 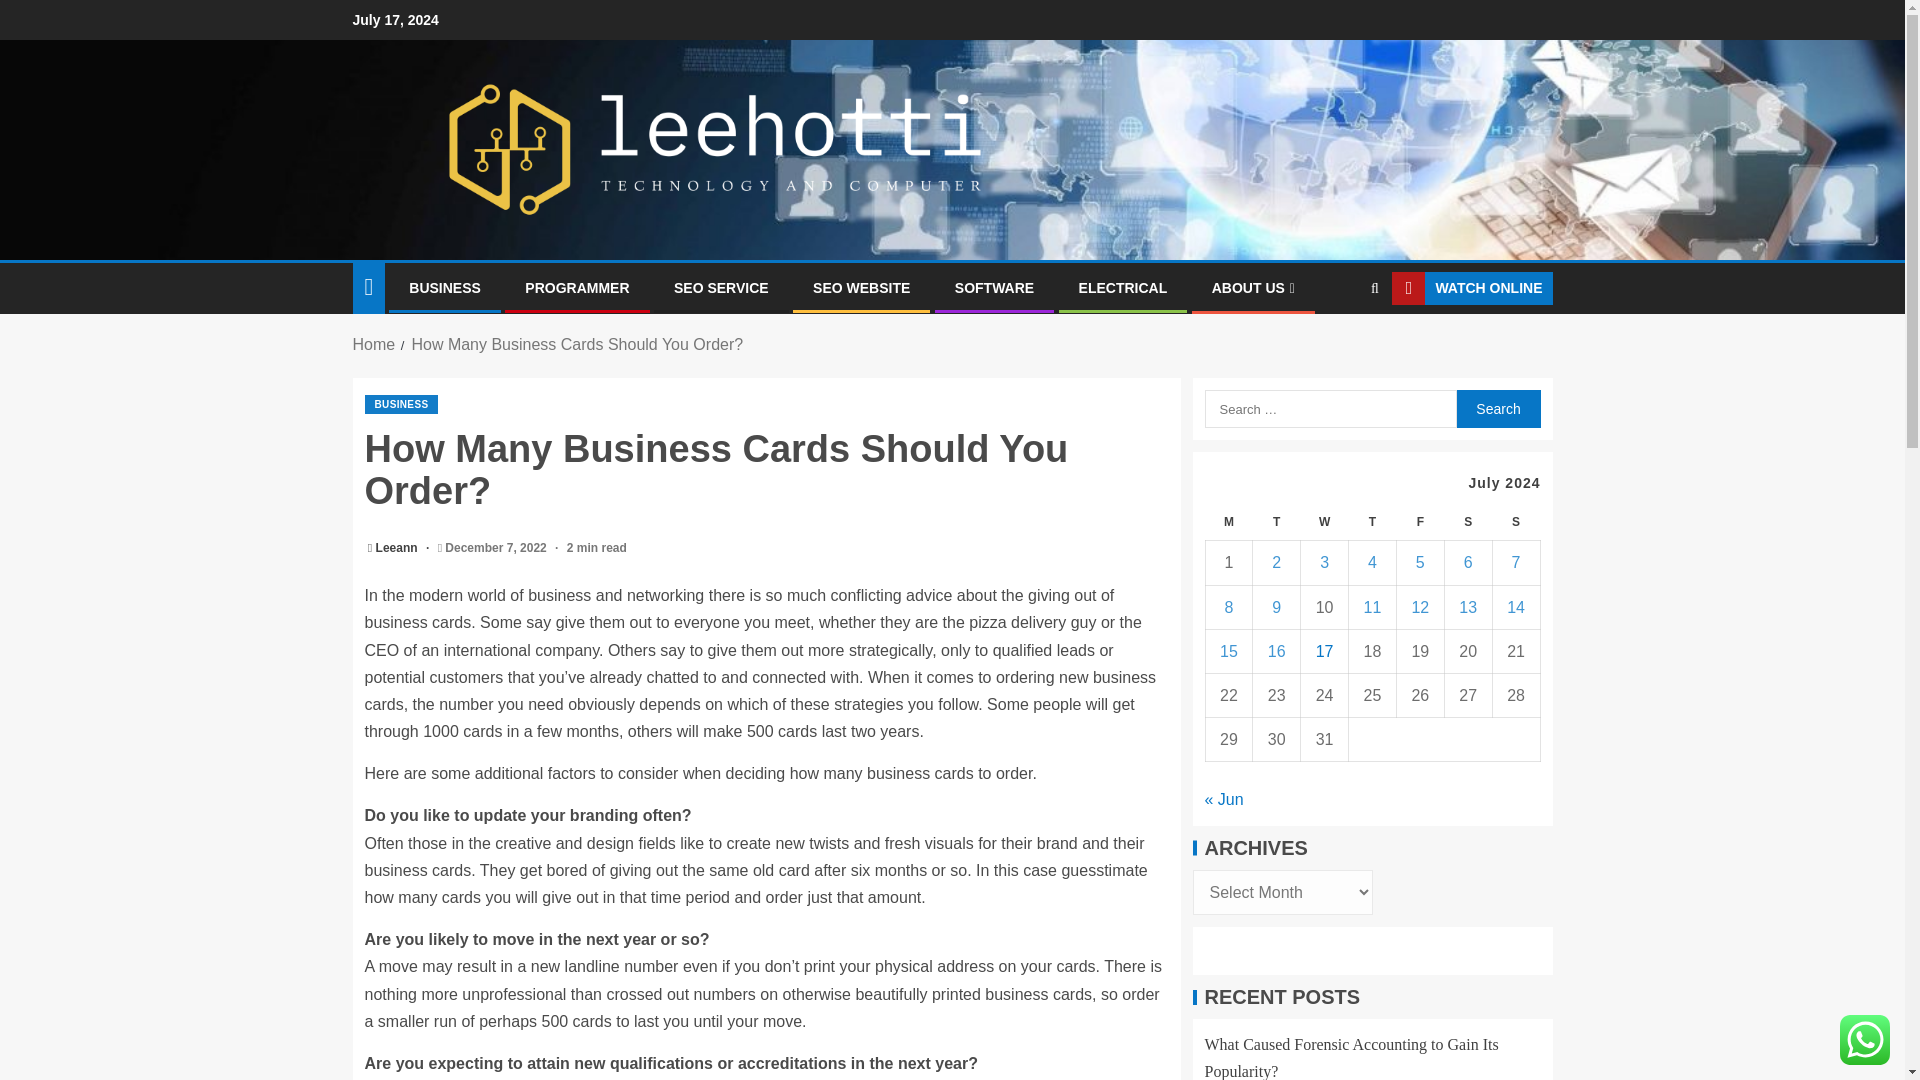 I want to click on Monday, so click(x=1229, y=522).